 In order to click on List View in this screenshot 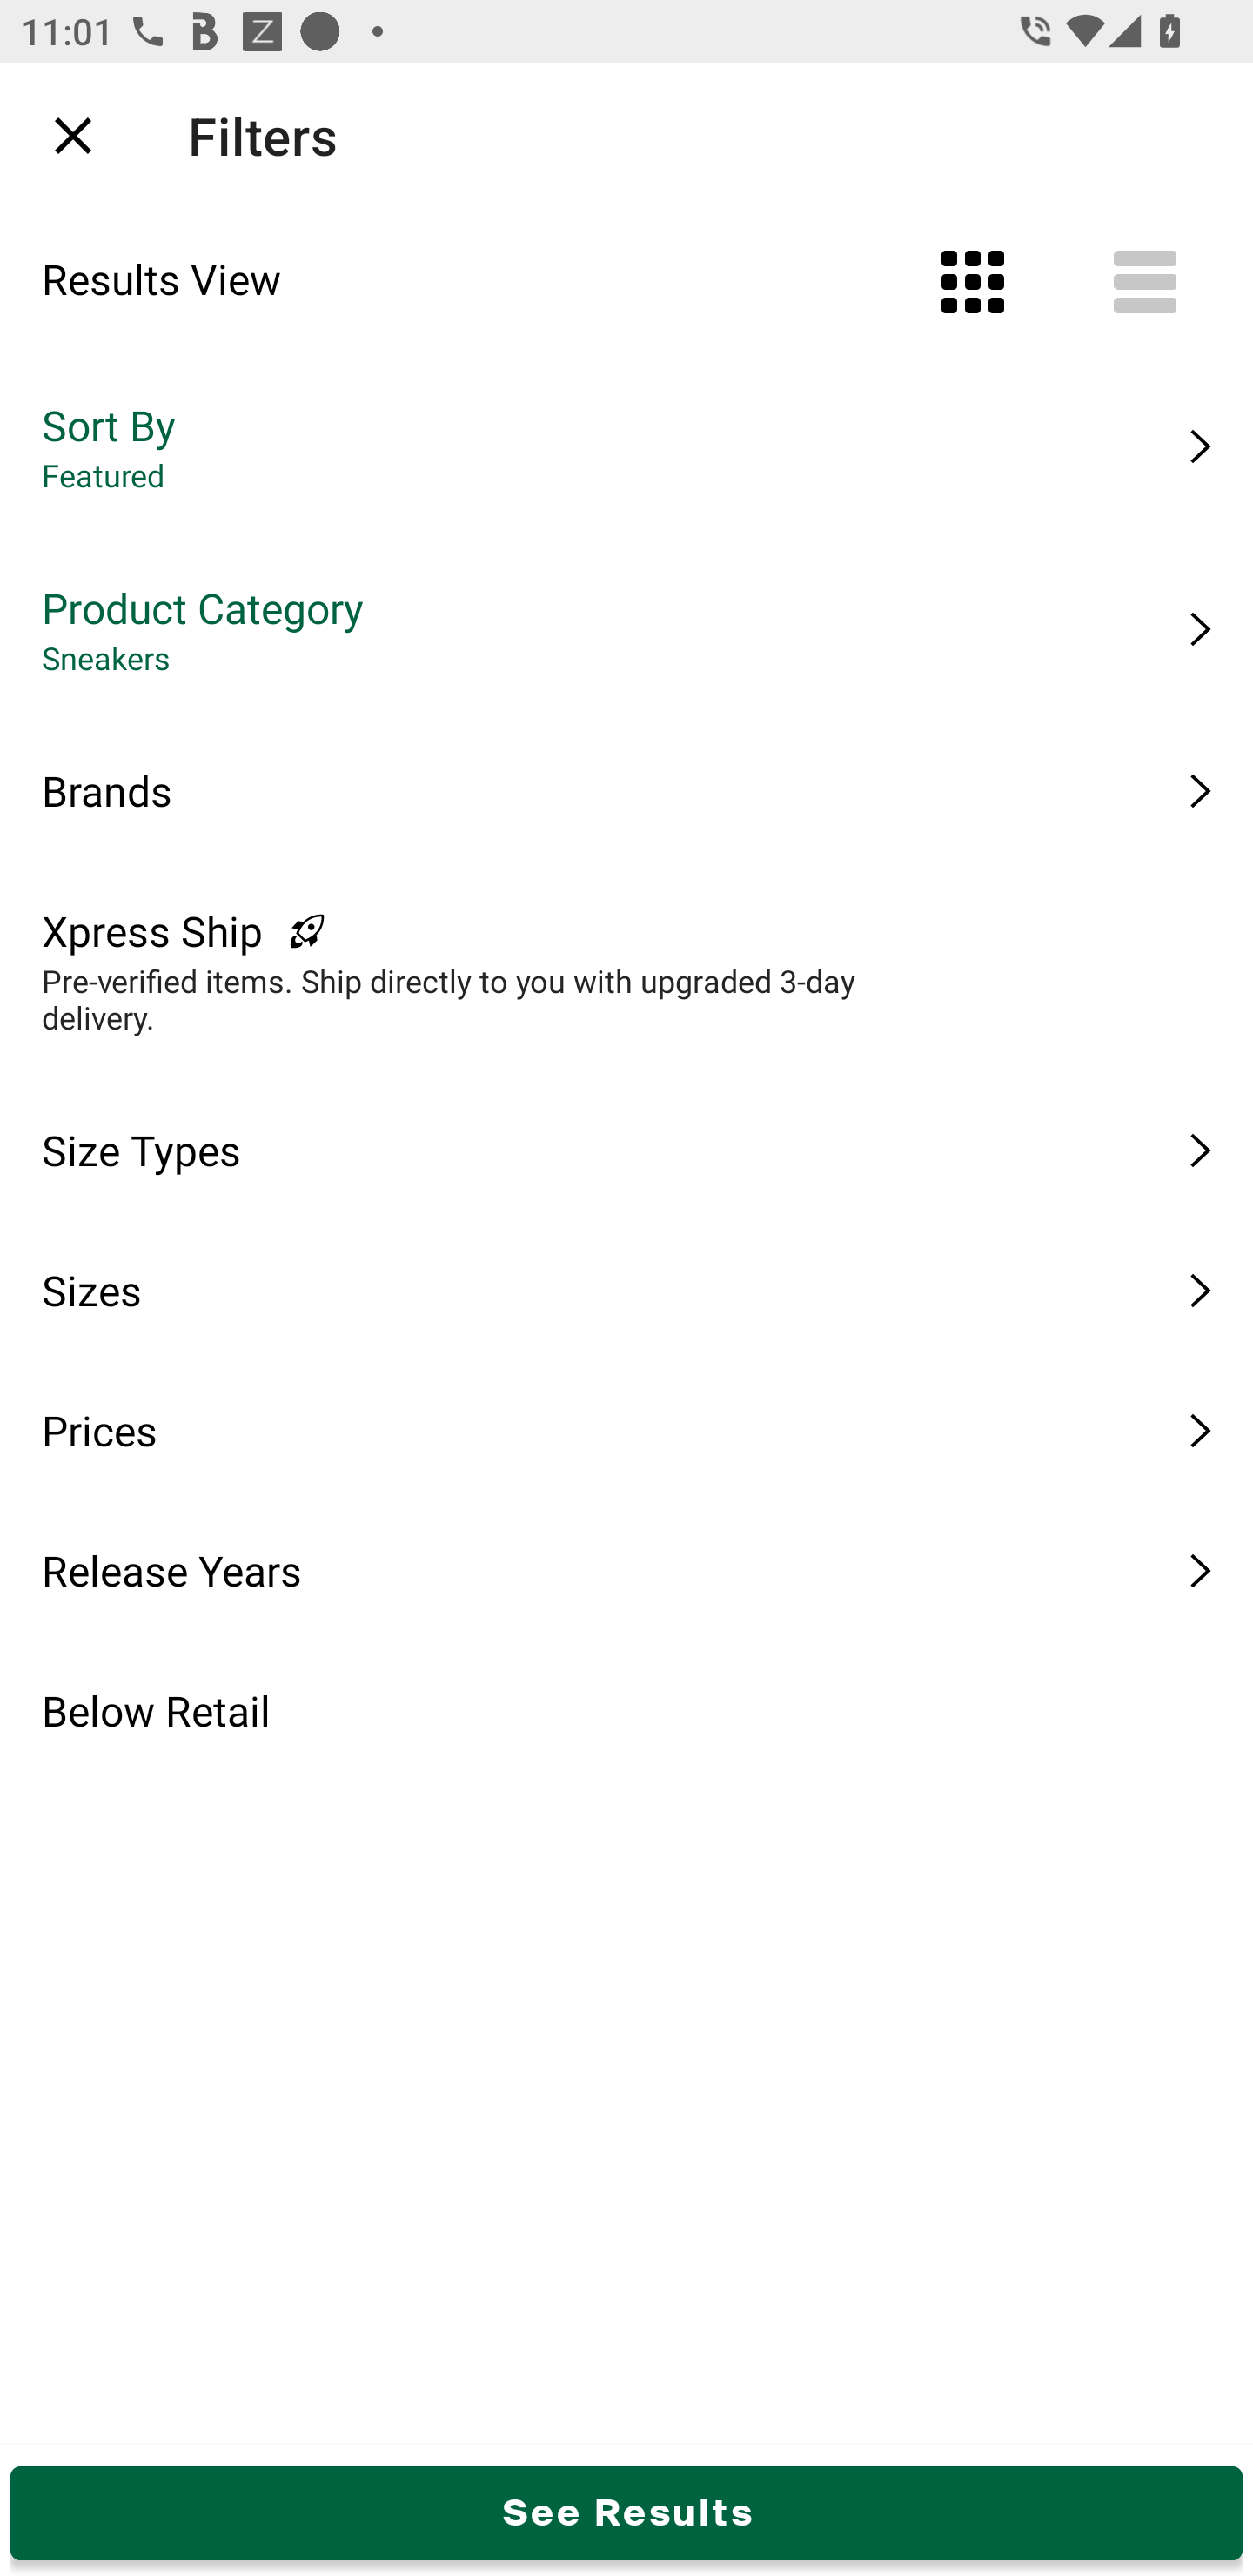, I will do `click(1145, 282)`.